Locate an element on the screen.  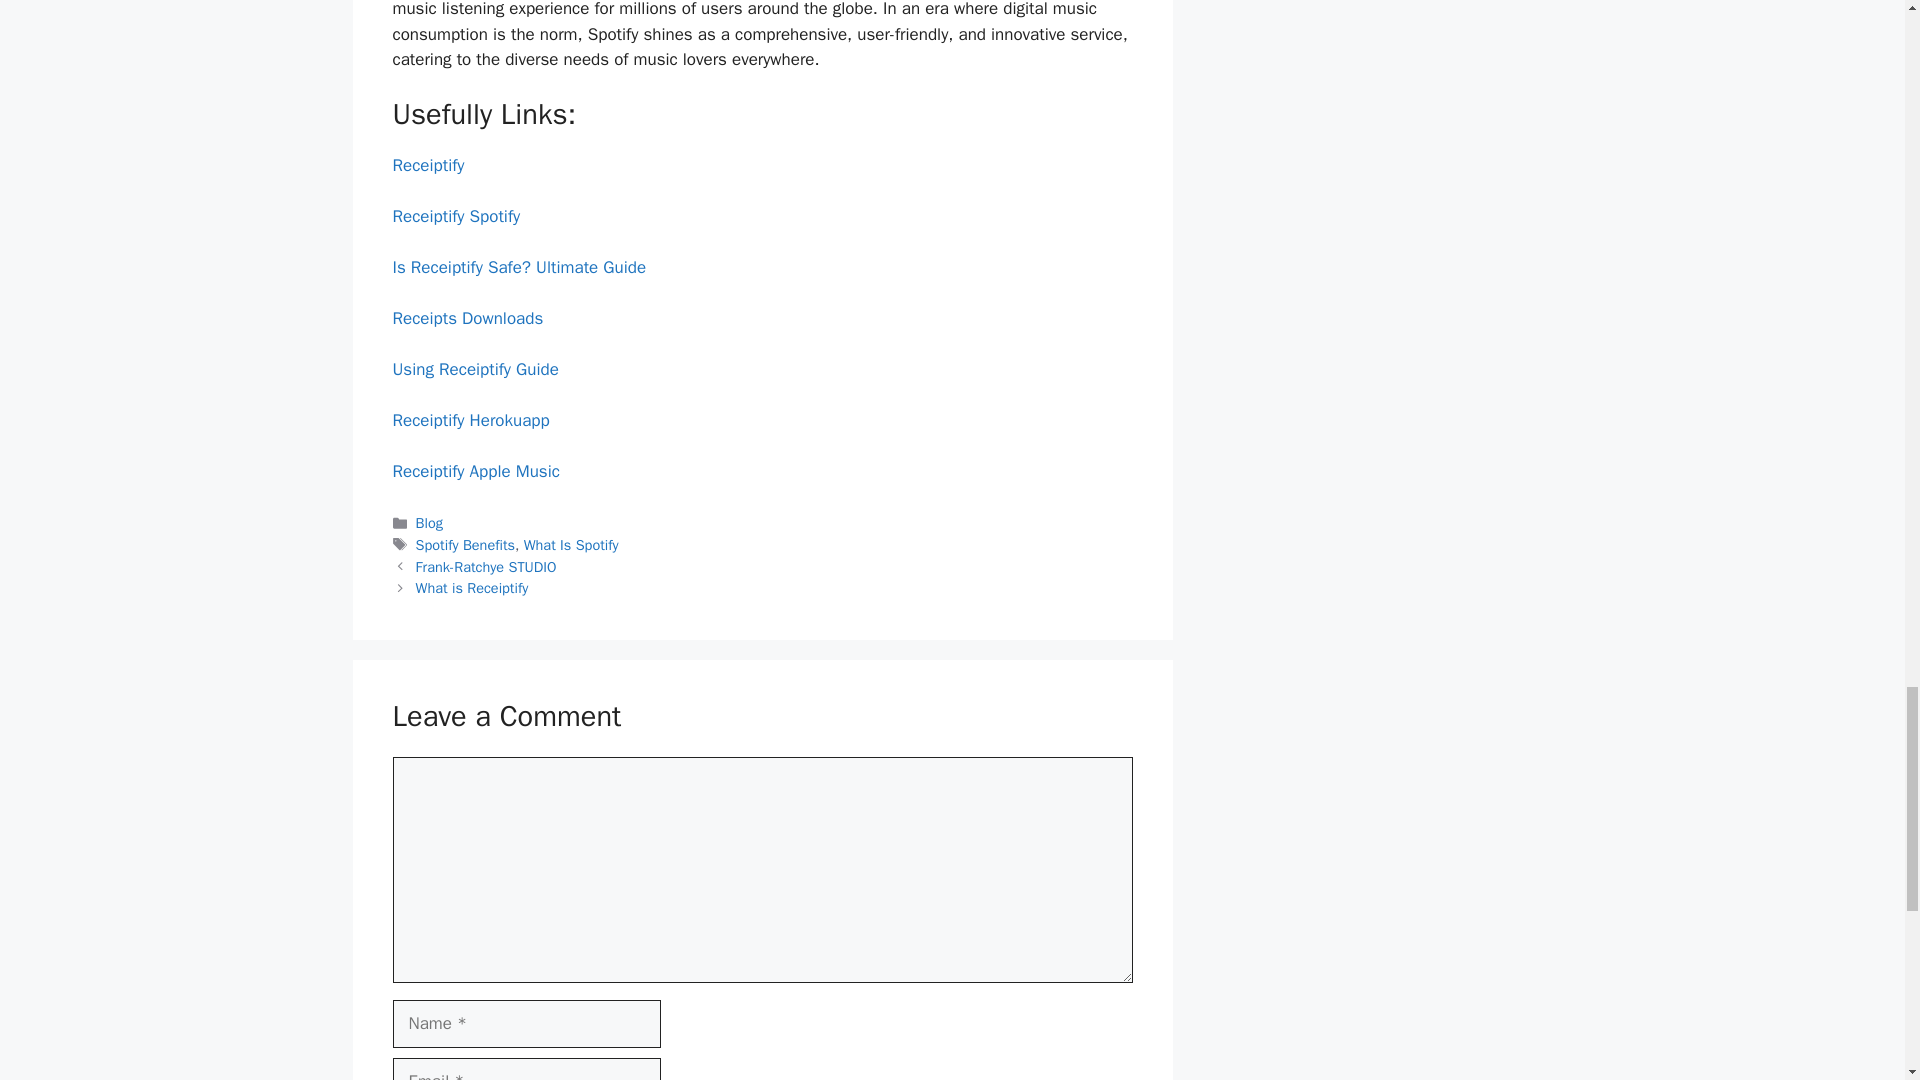
Is Receiptify Safe? Ultimate Guide is located at coordinates (518, 267).